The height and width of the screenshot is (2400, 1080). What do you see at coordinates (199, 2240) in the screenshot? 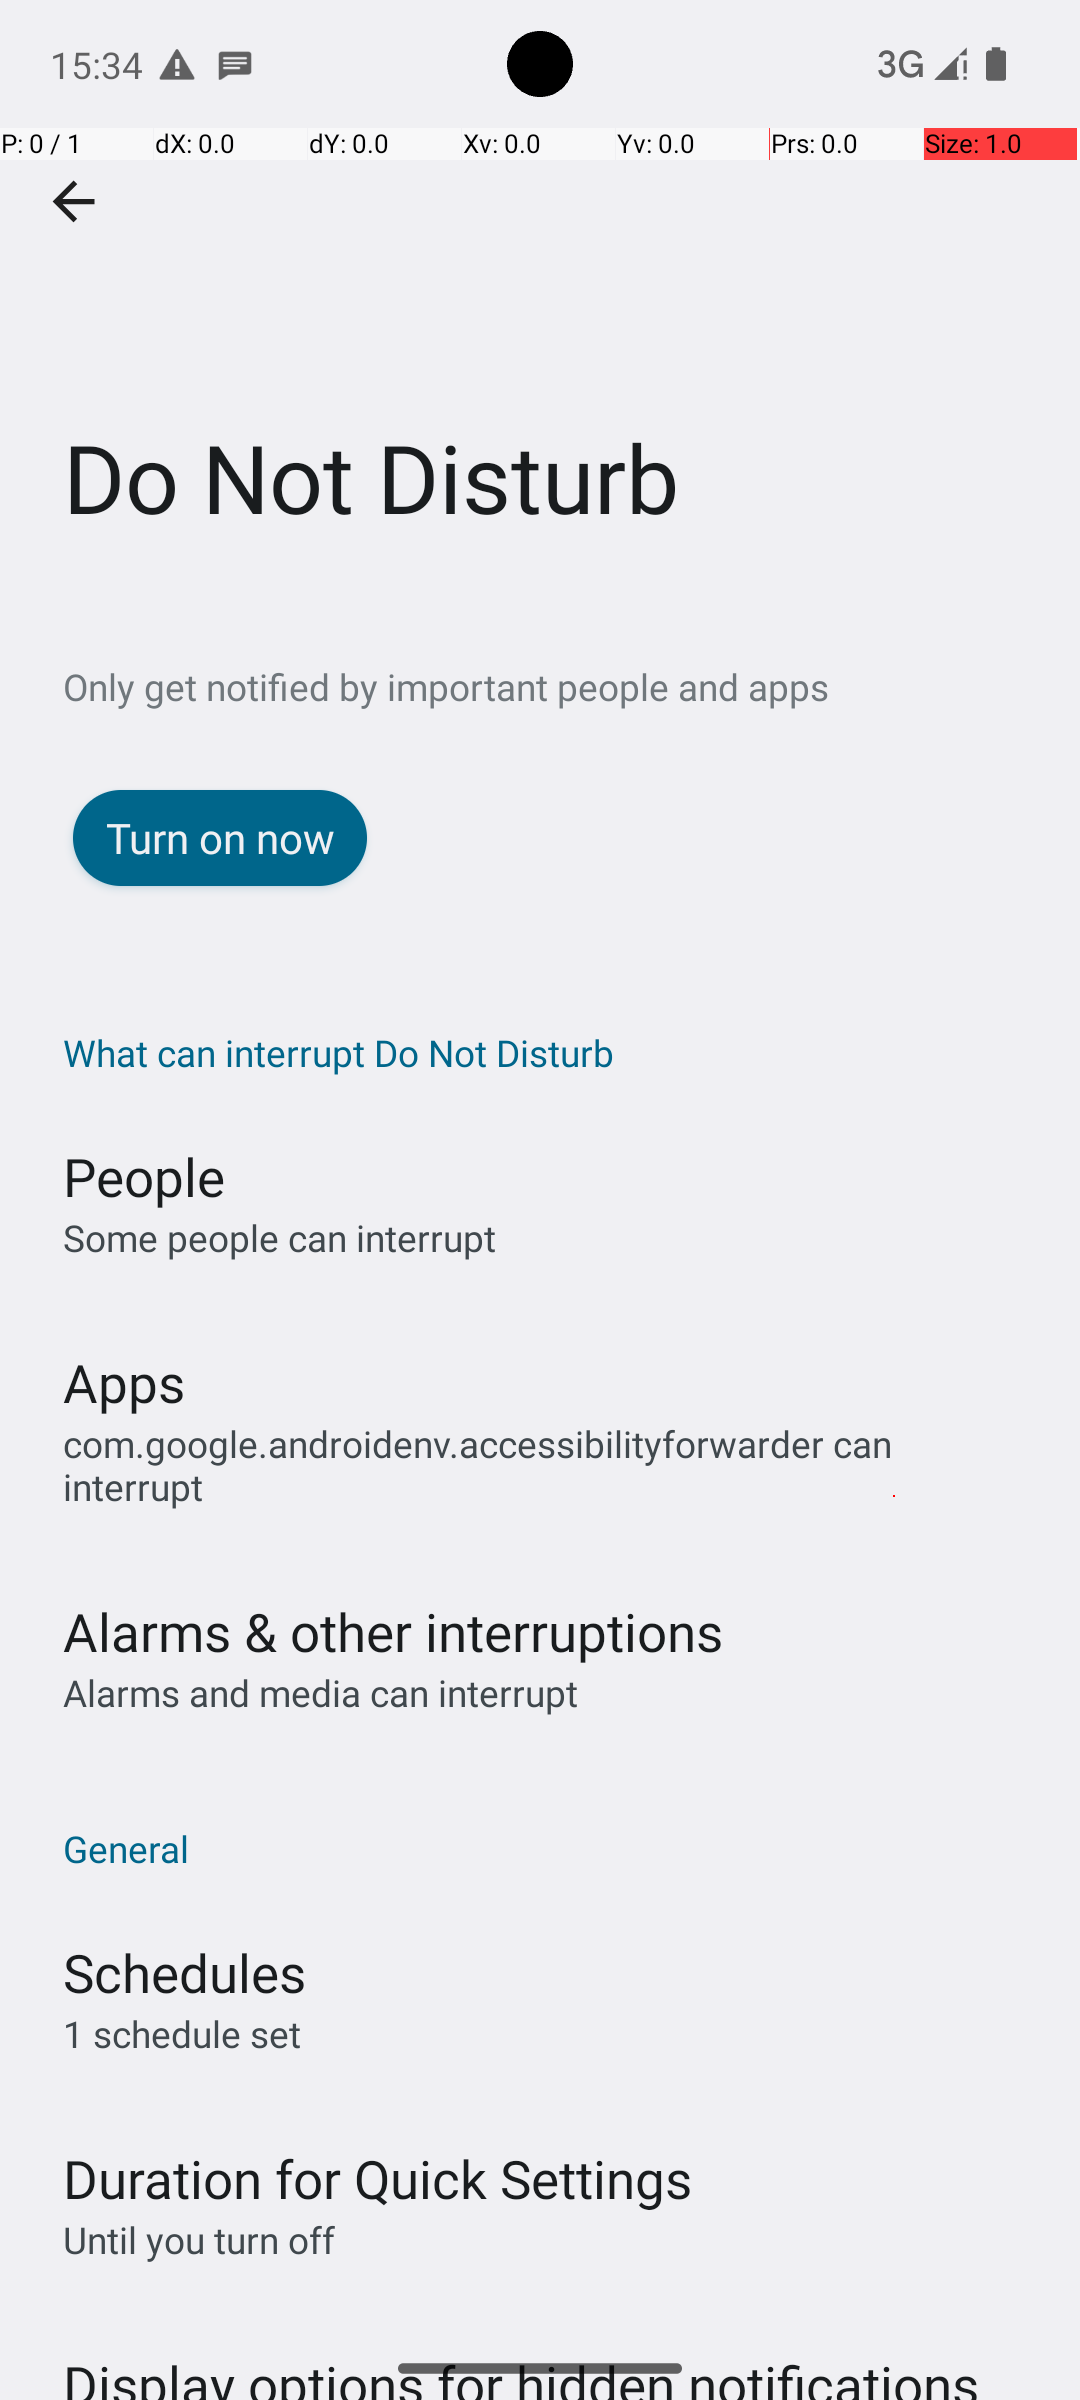
I see `Until you turn off` at bounding box center [199, 2240].